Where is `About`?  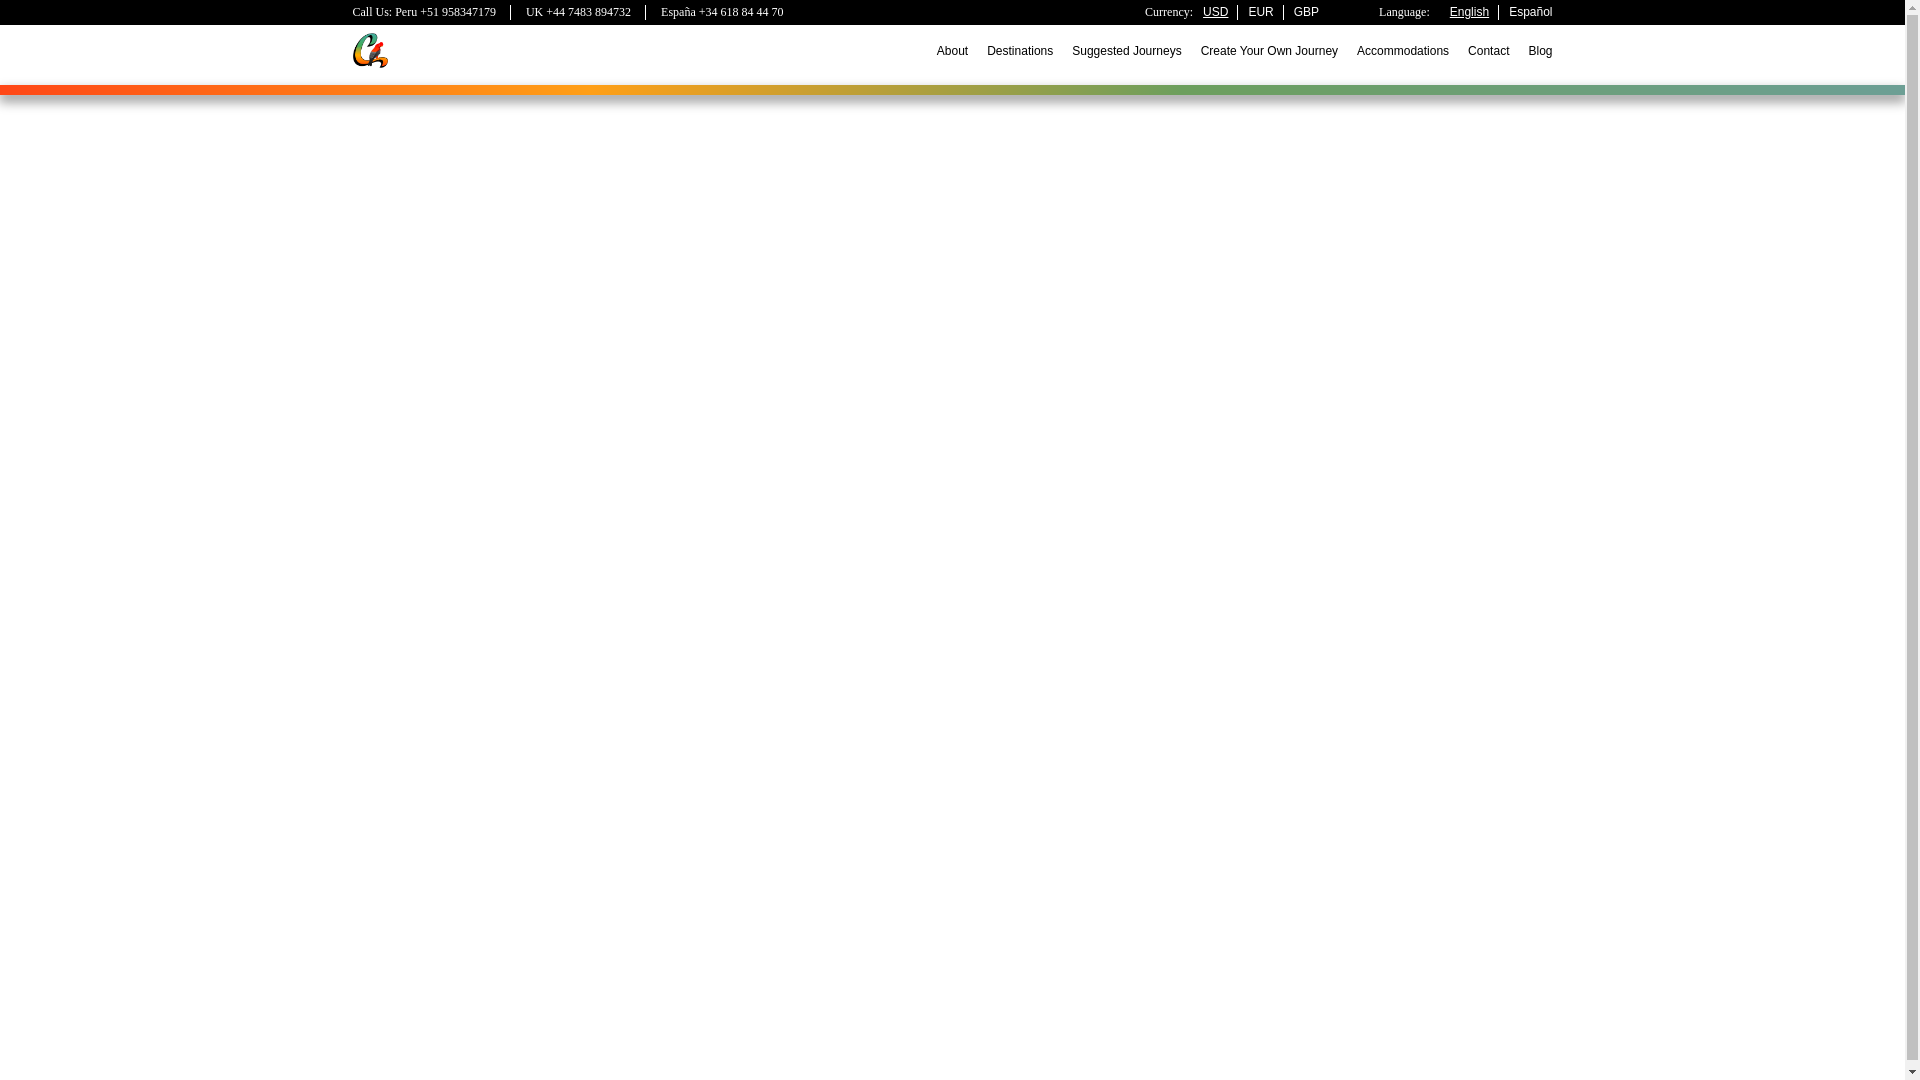 About is located at coordinates (952, 51).